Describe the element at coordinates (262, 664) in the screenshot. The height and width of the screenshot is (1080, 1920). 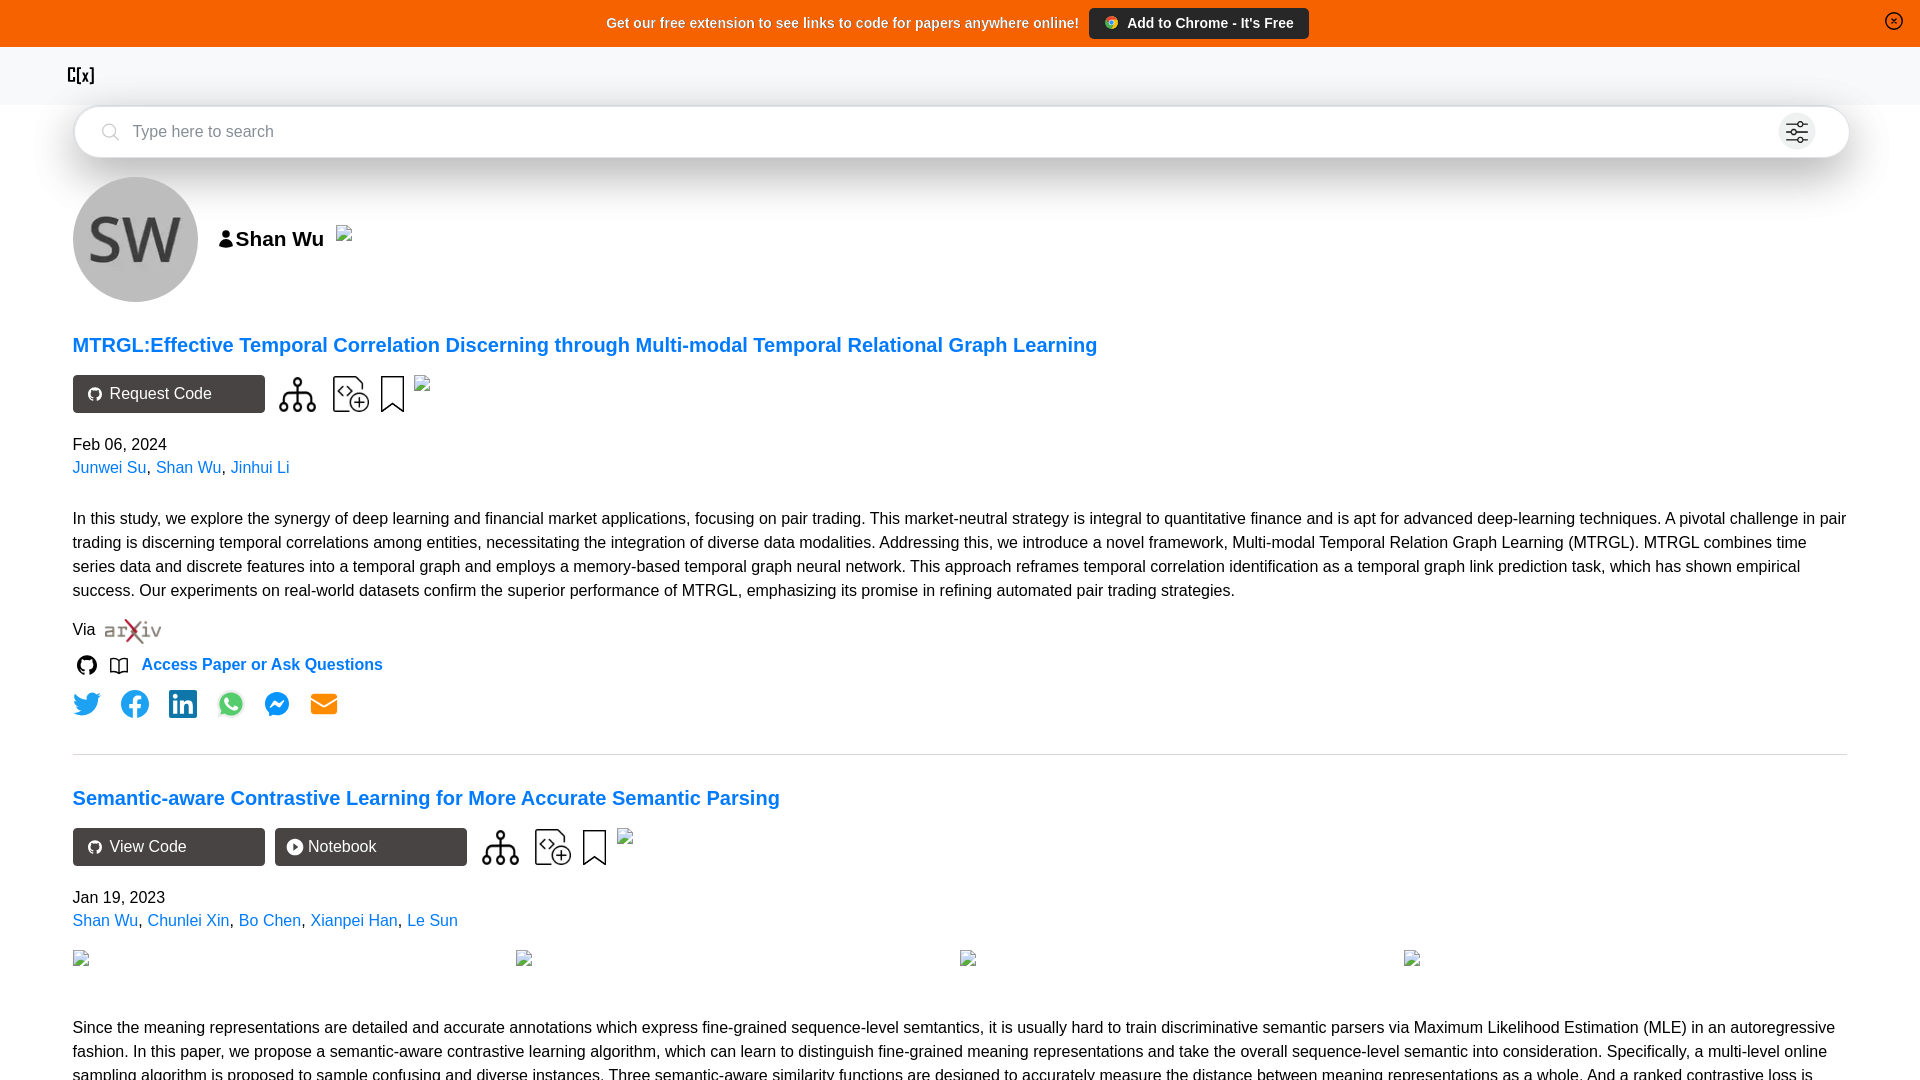
I see `Access Paper or Ask Questions` at that location.